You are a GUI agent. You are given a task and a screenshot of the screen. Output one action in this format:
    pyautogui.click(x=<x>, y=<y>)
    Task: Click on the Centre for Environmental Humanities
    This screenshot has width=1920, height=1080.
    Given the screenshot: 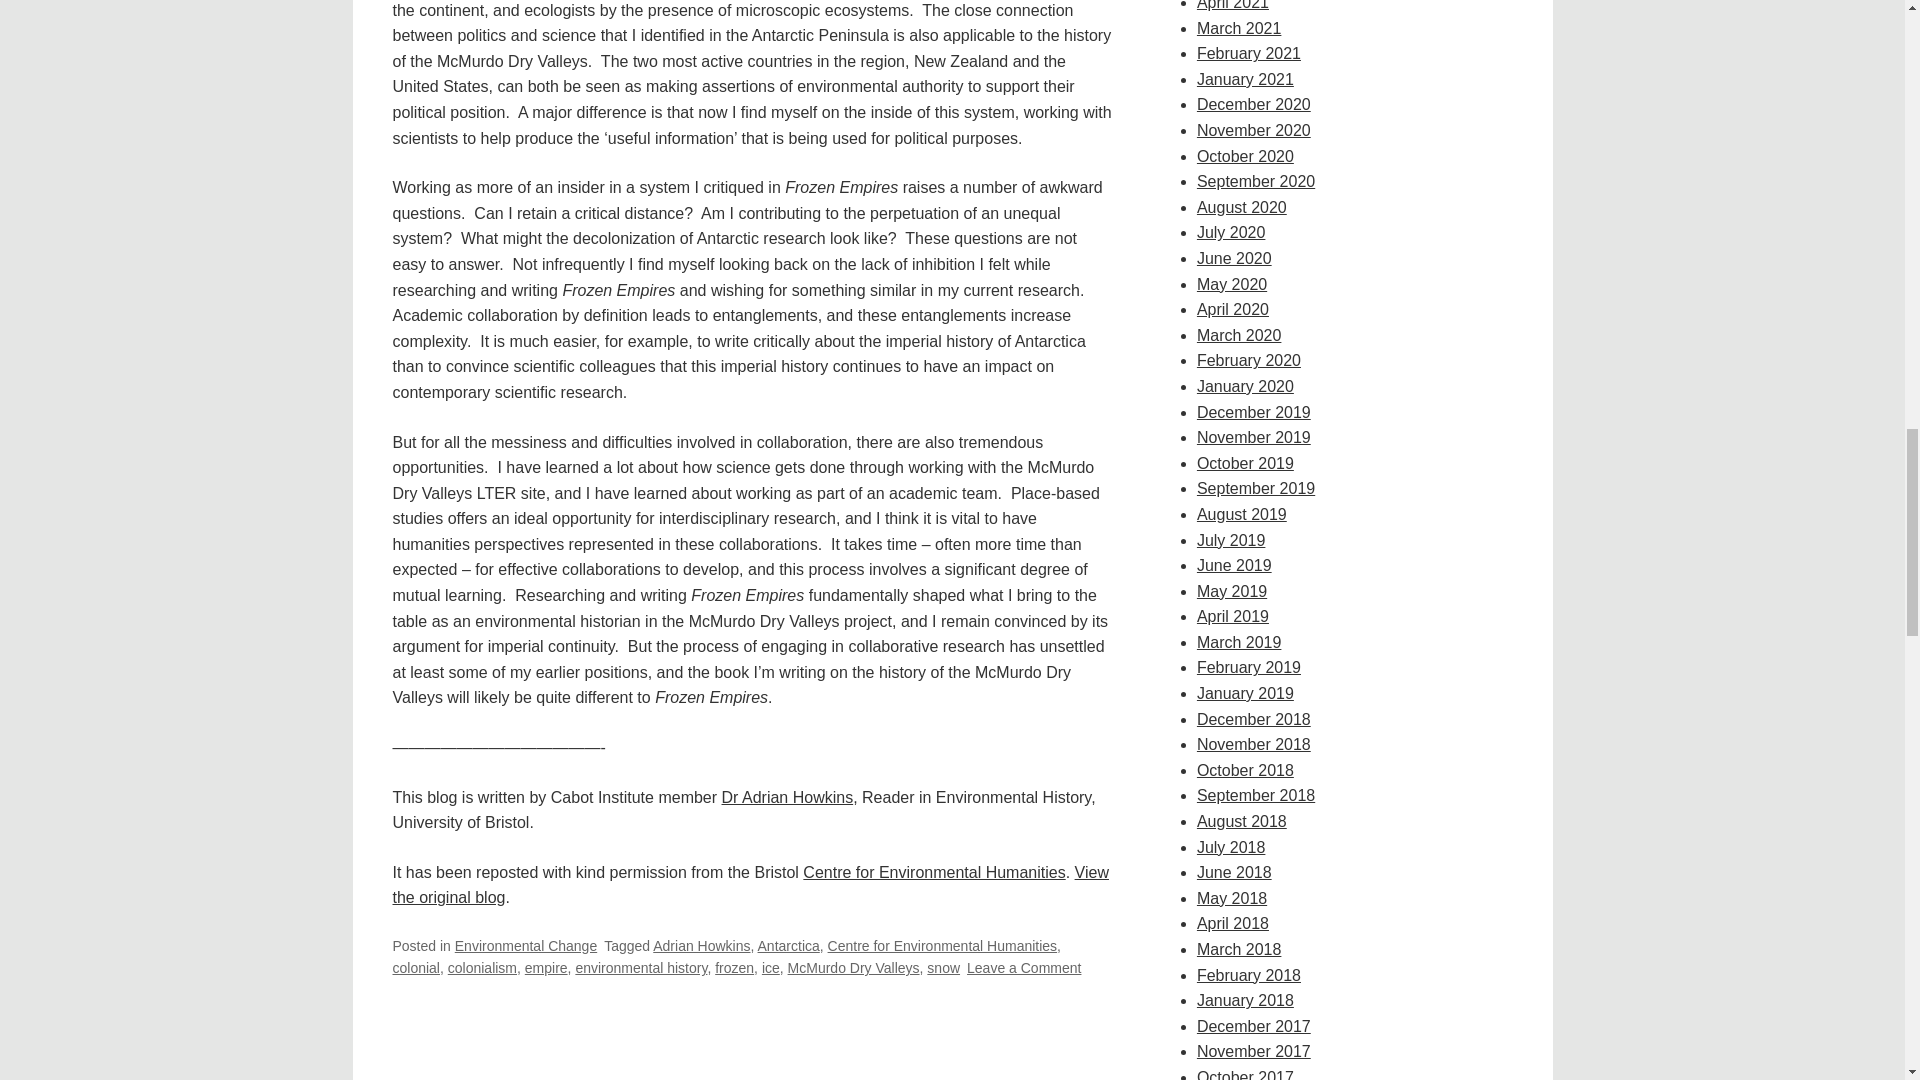 What is the action you would take?
    pyautogui.click(x=1024, y=968)
    